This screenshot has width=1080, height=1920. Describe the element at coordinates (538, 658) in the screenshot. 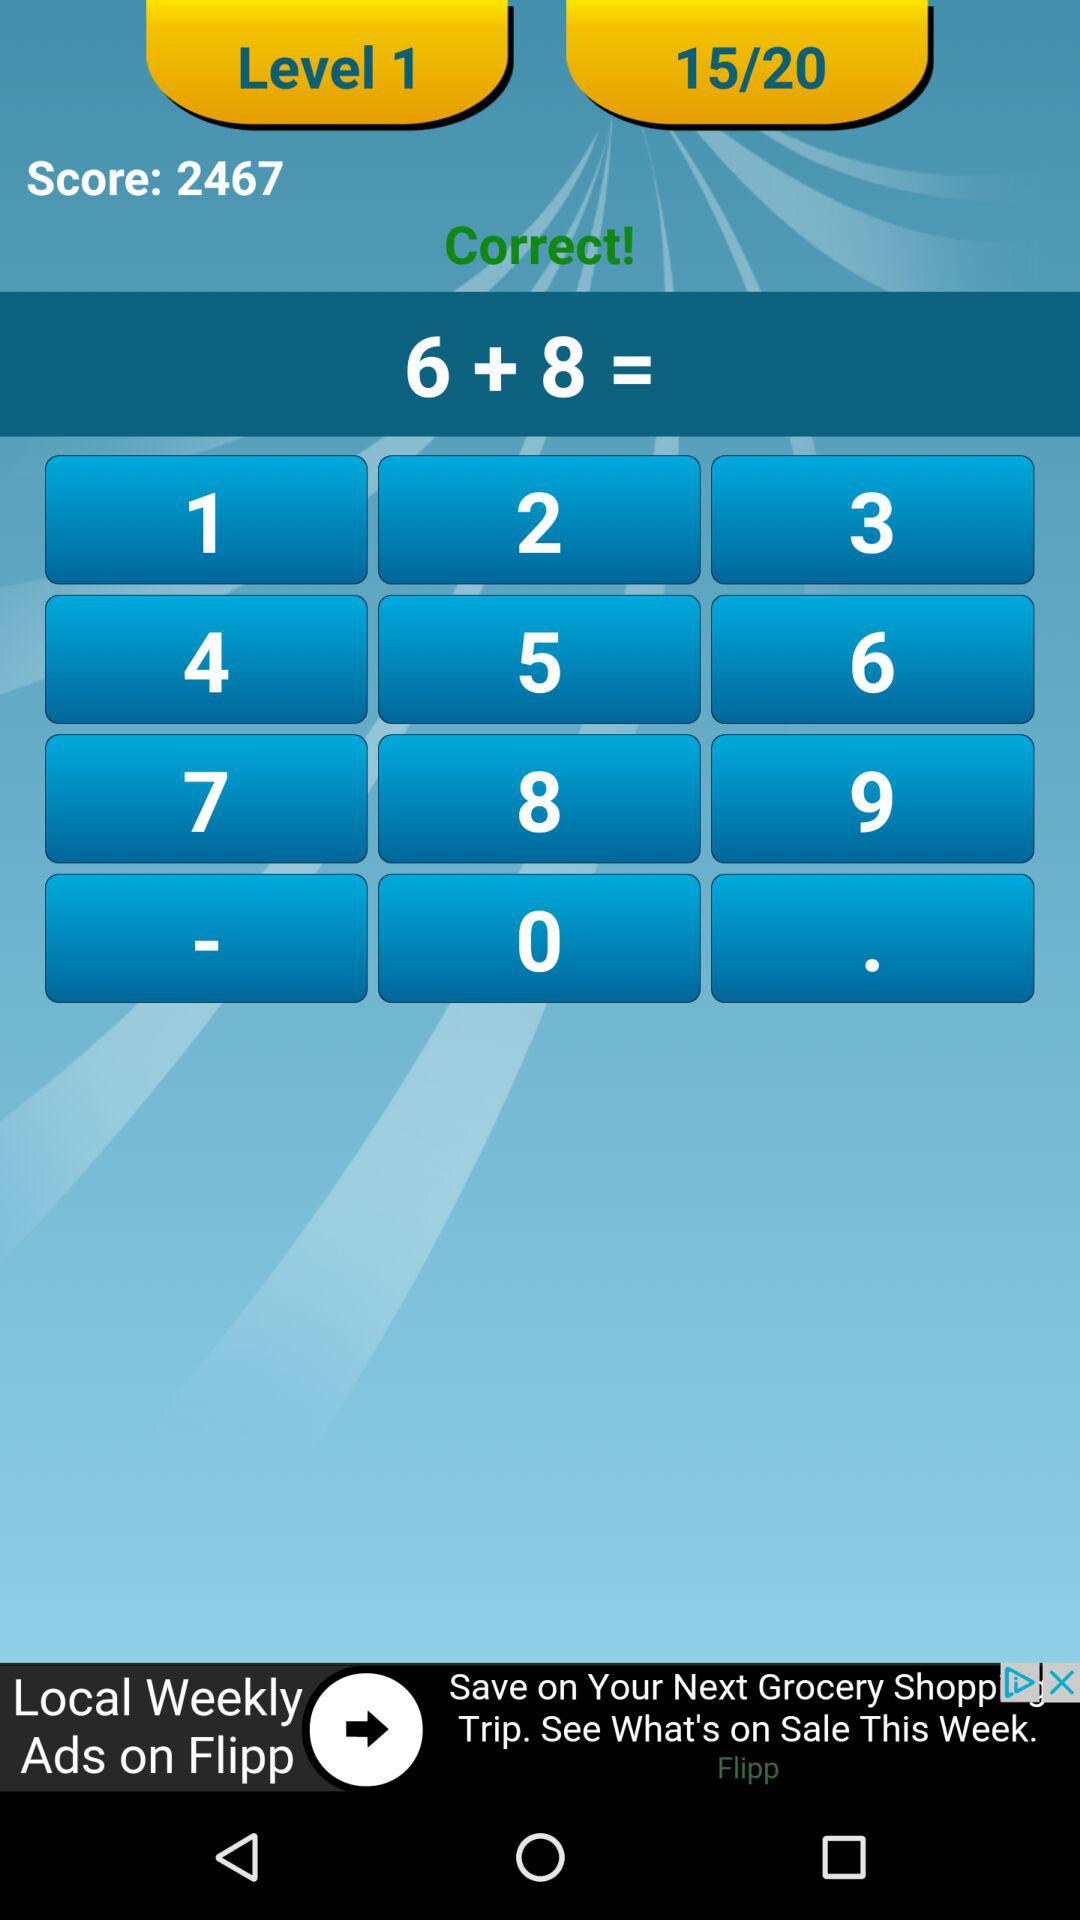

I see `launch button next to the 1` at that location.